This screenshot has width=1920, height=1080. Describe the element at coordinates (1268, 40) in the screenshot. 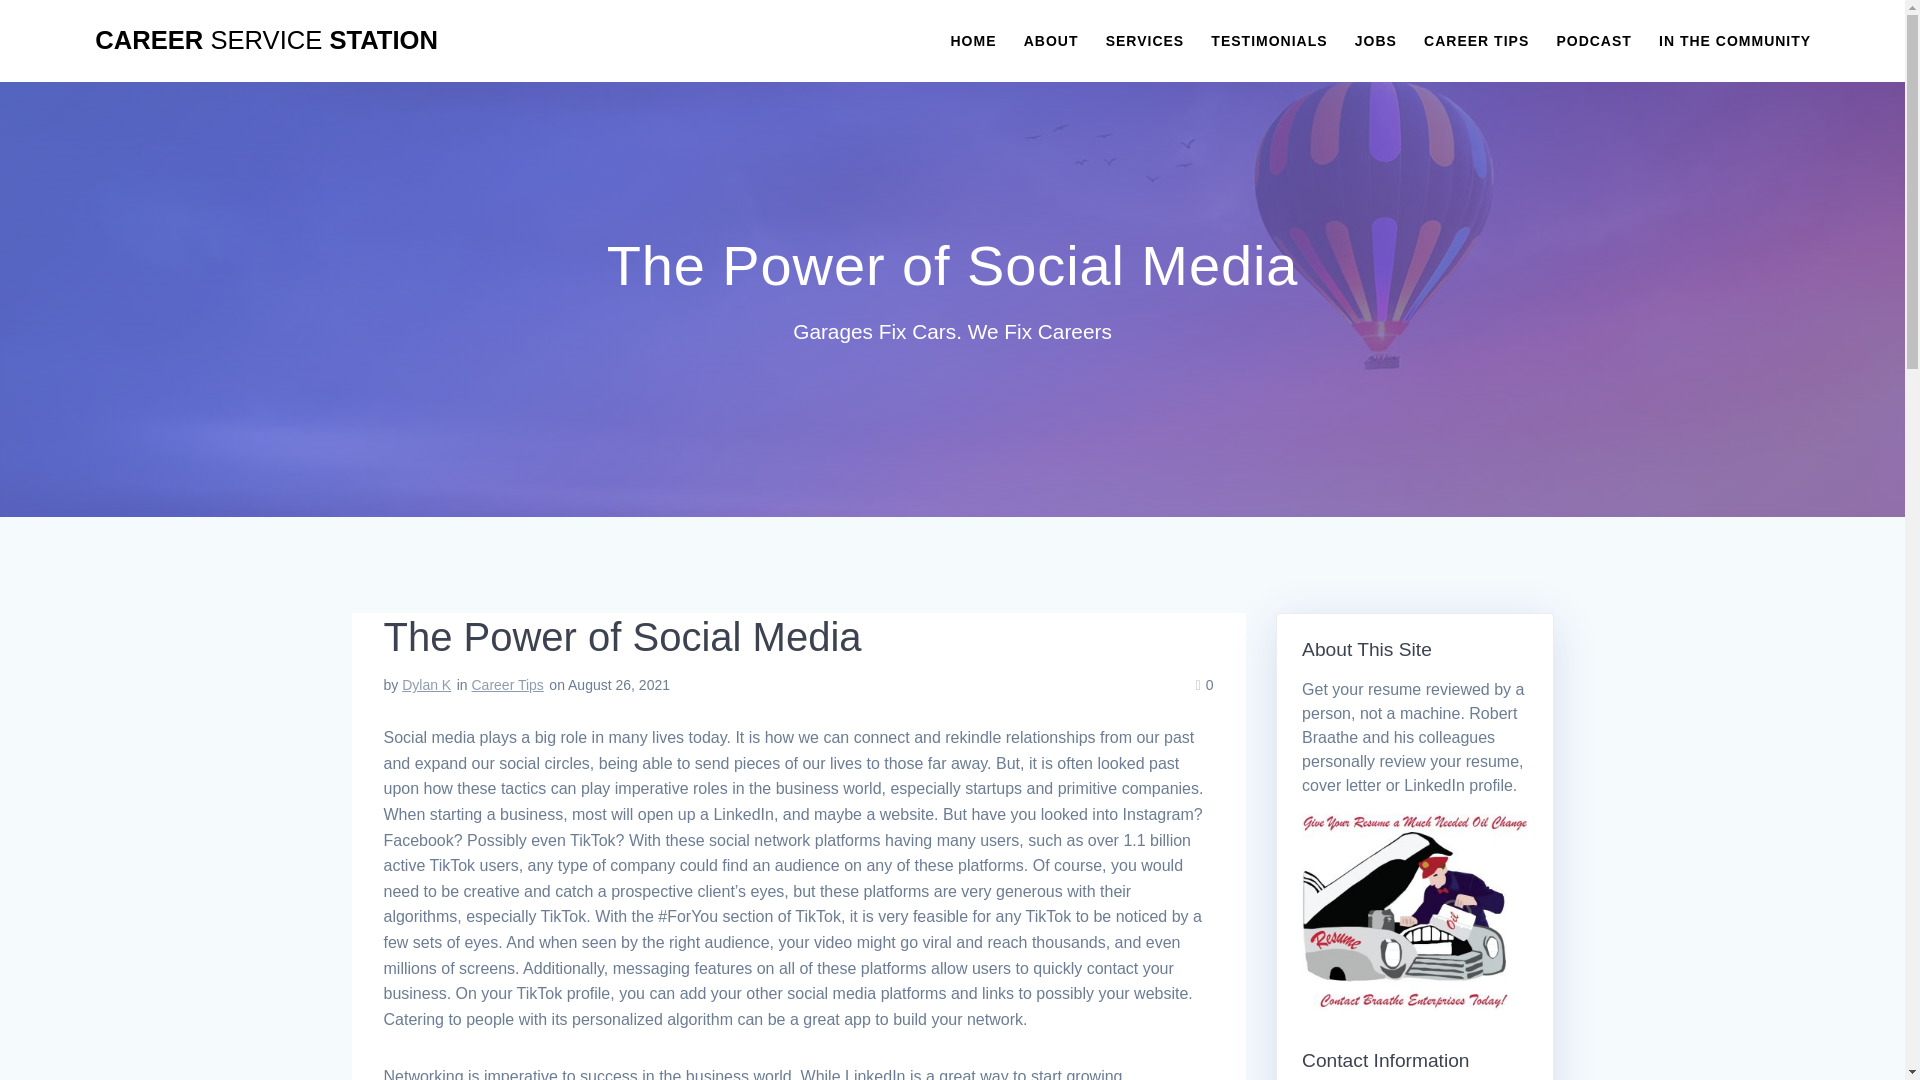

I see `TESTIMONIALS` at that location.